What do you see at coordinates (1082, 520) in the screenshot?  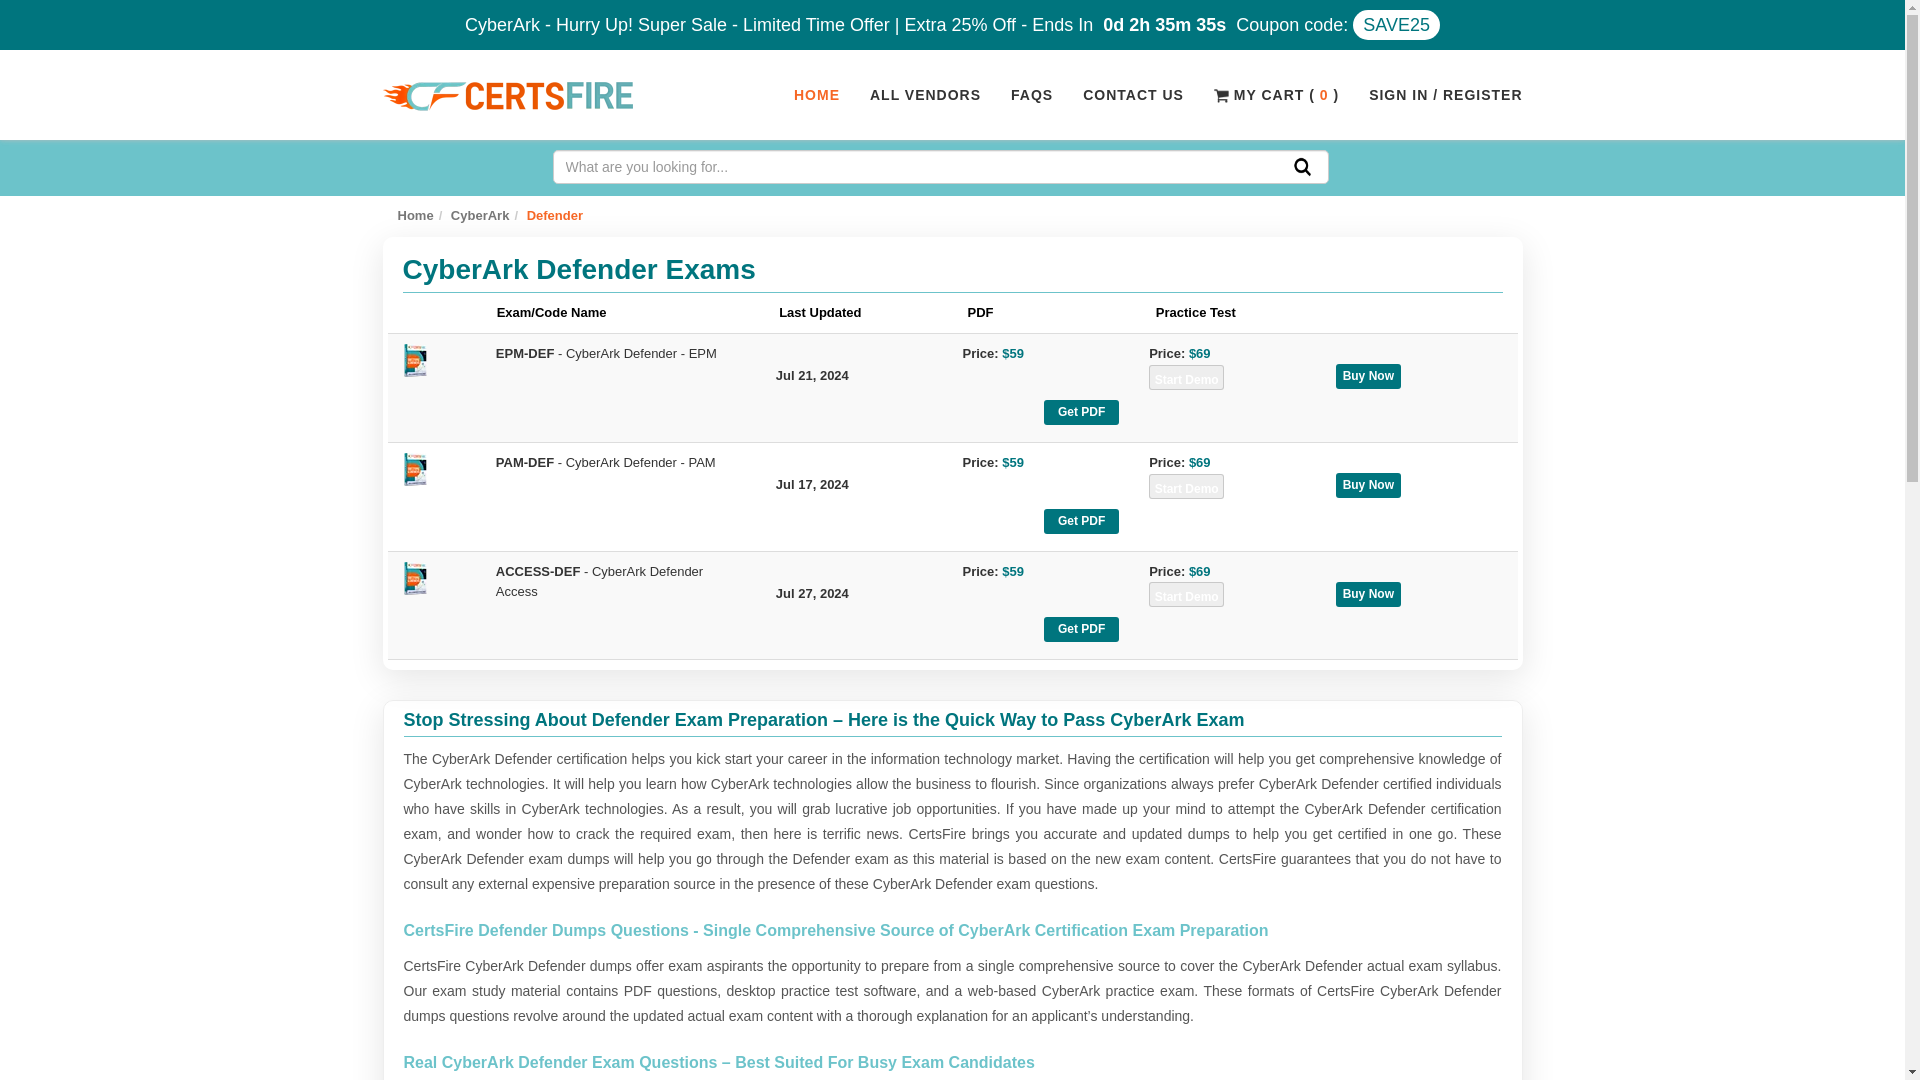 I see `Get PDF` at bounding box center [1082, 520].